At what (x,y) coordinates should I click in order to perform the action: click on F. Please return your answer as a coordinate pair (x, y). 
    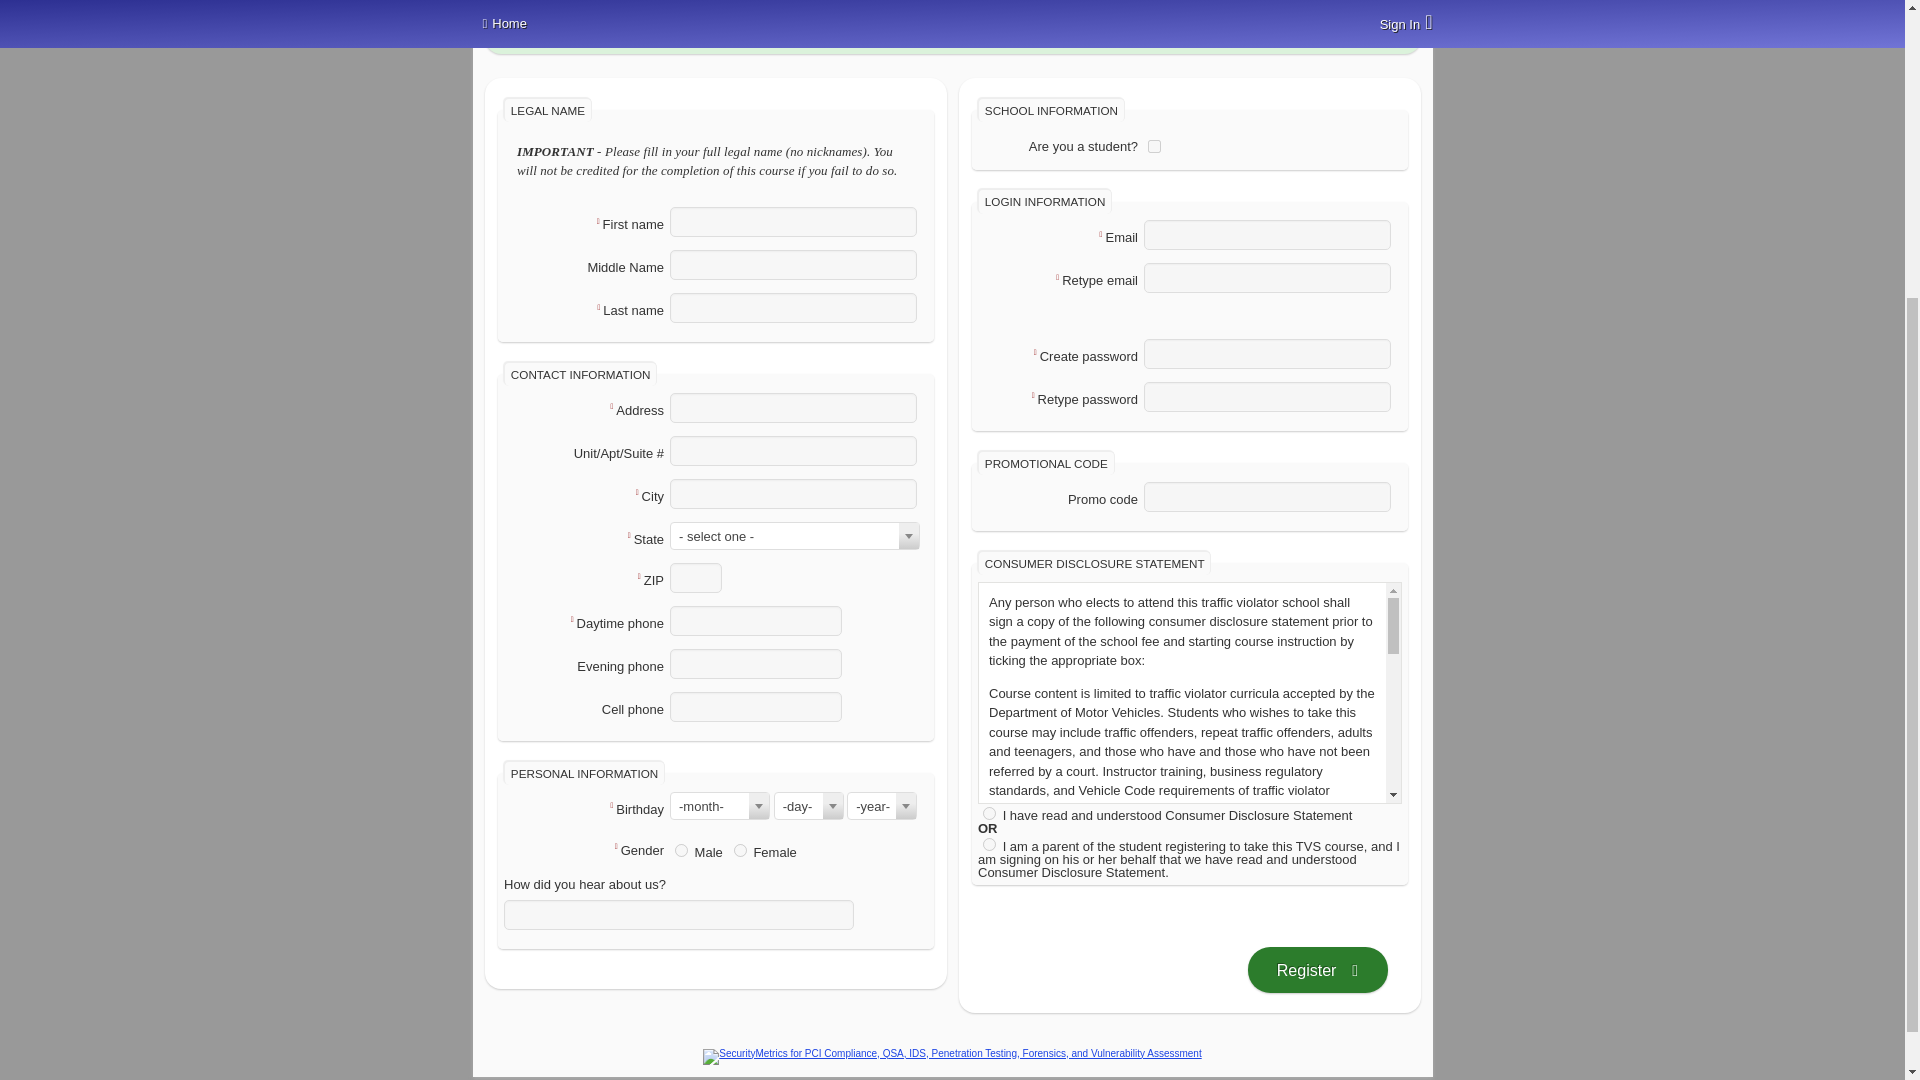
    Looking at the image, I should click on (740, 850).